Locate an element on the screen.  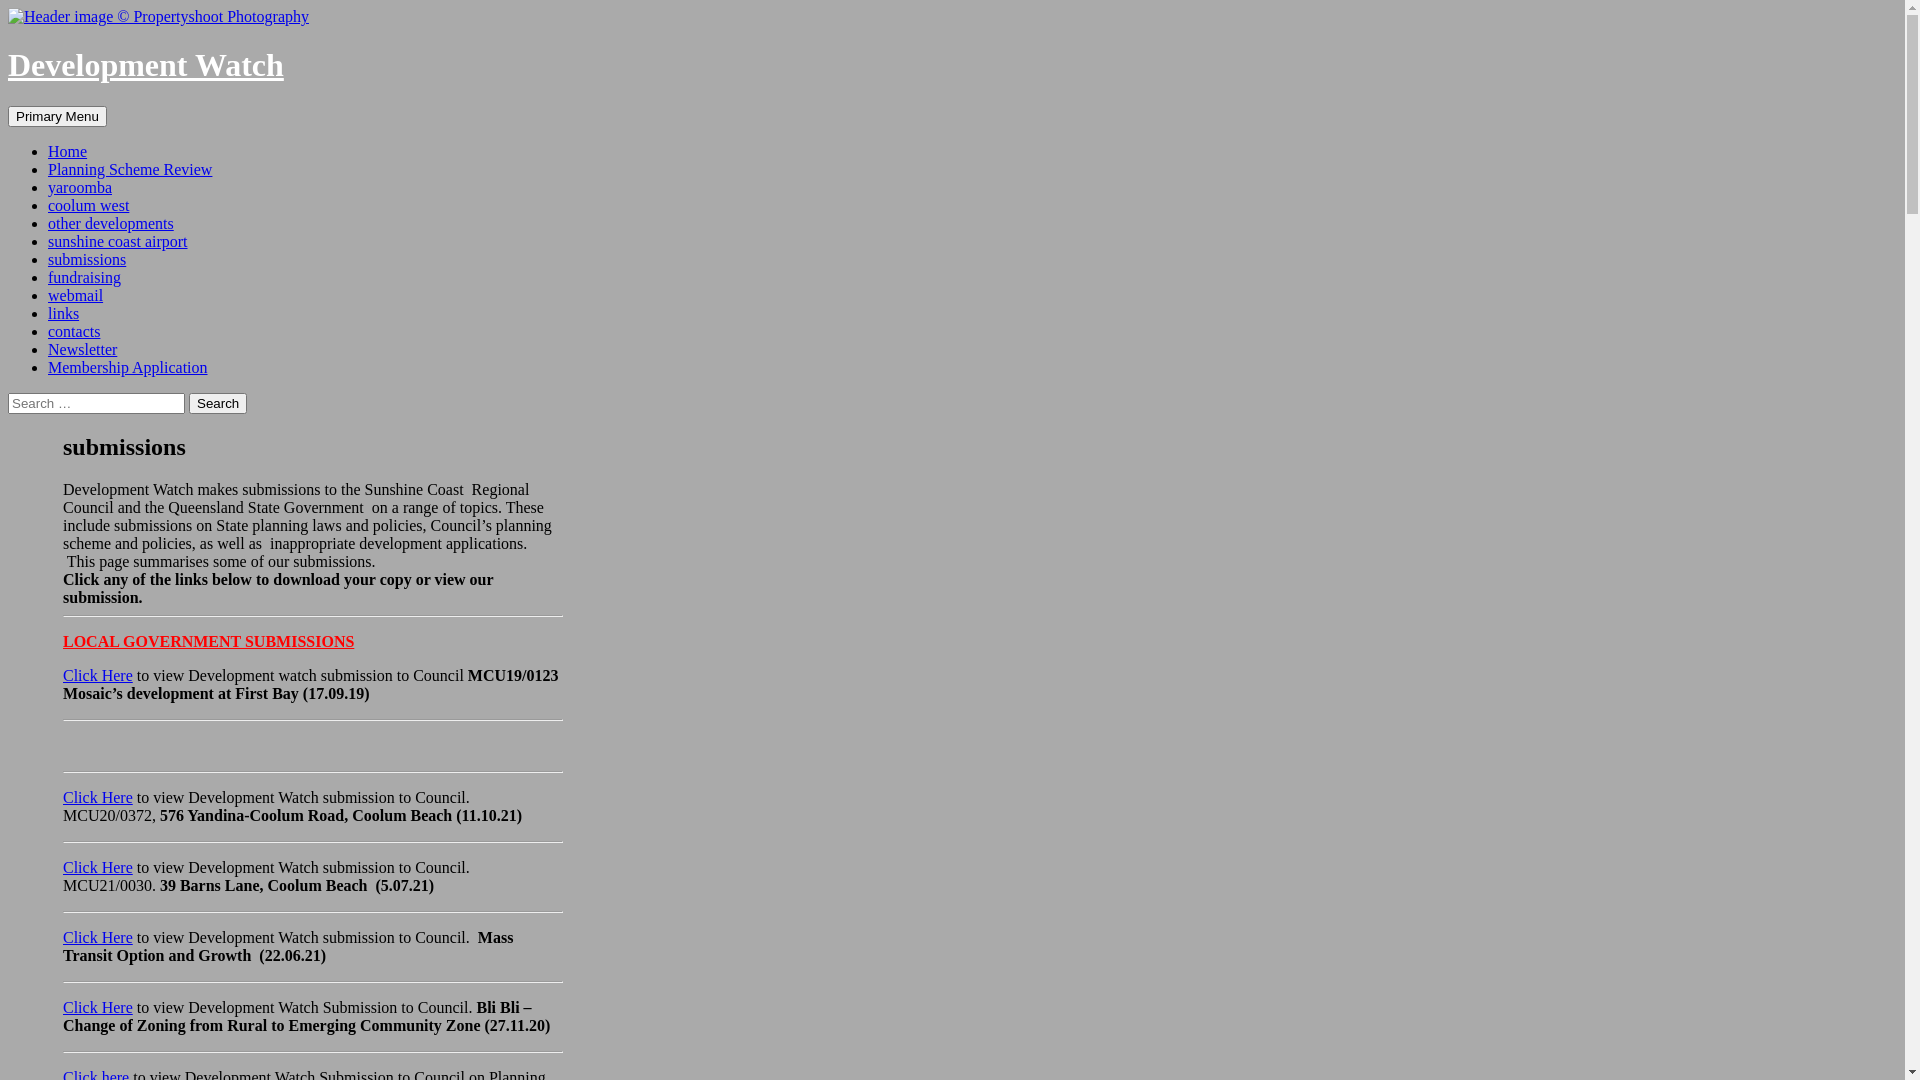
Membership Application is located at coordinates (128, 368).